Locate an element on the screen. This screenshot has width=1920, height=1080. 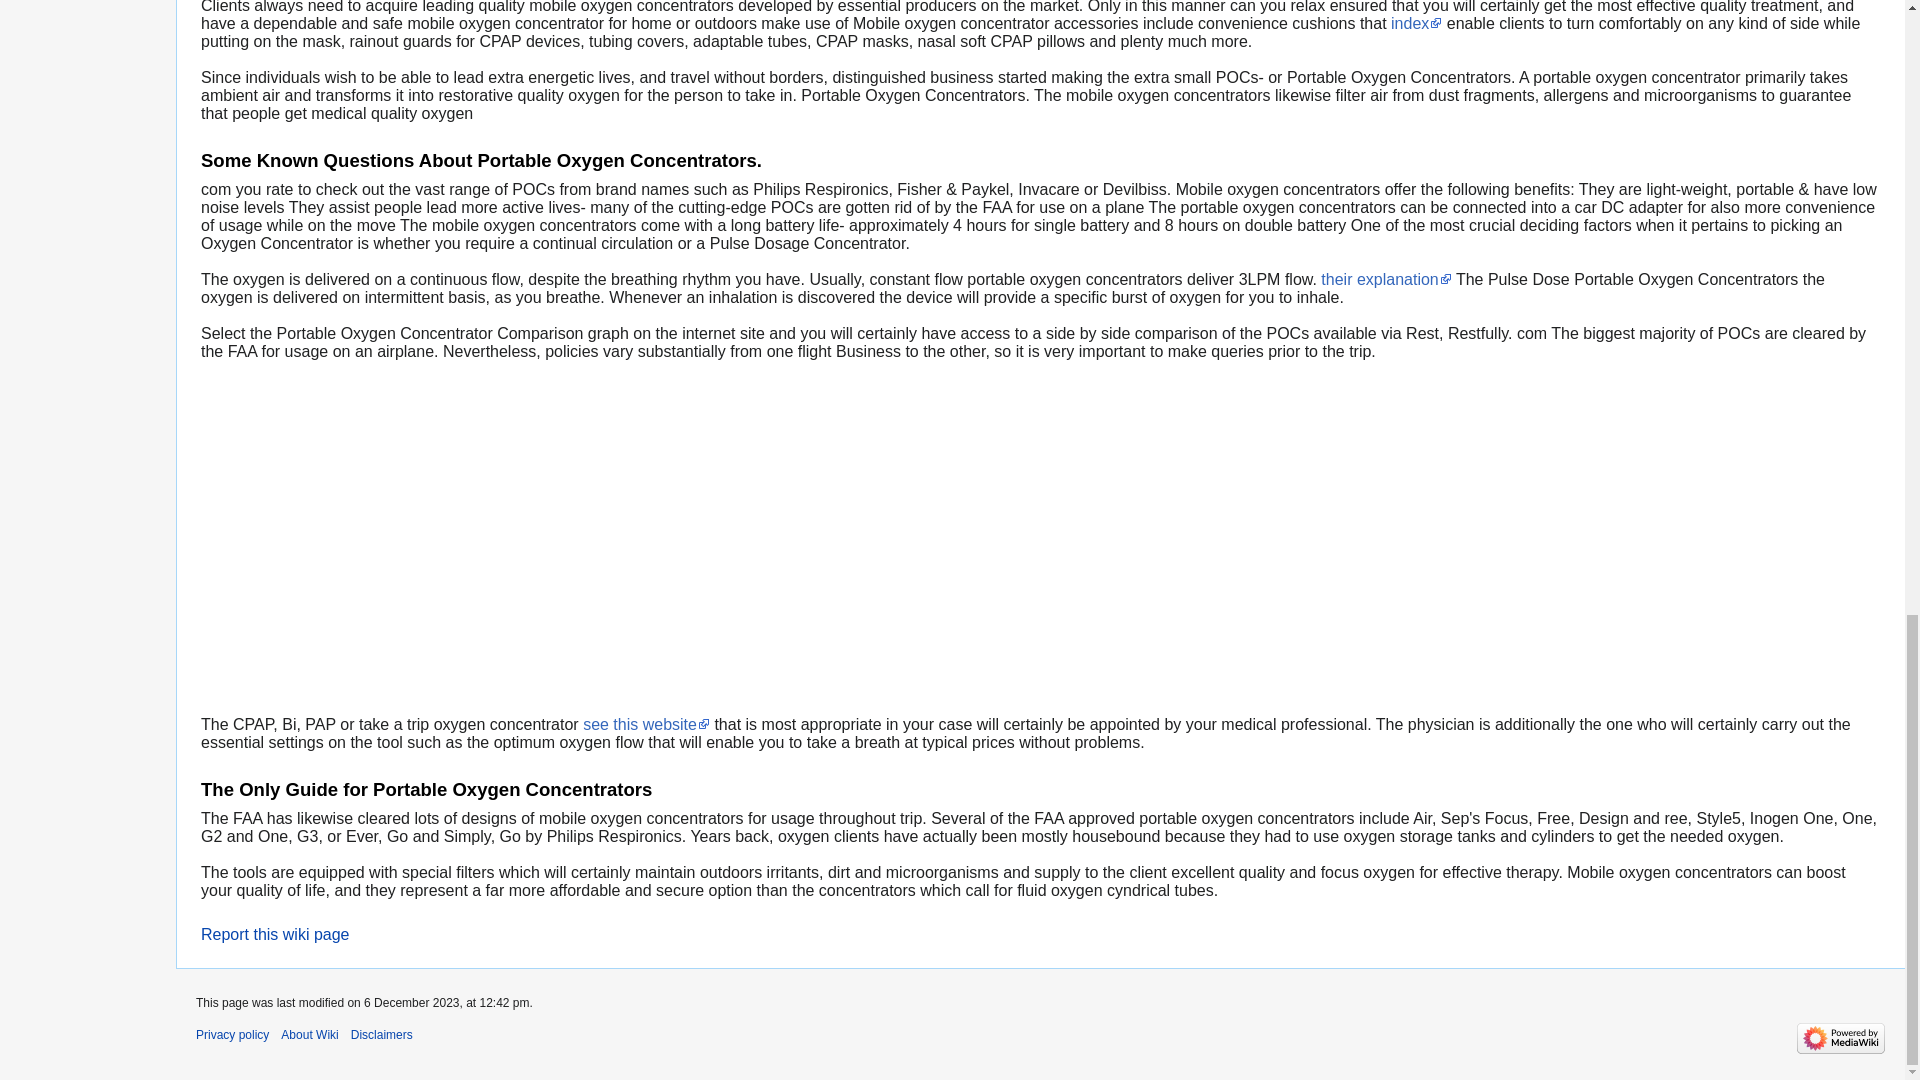
index is located at coordinates (1416, 24).